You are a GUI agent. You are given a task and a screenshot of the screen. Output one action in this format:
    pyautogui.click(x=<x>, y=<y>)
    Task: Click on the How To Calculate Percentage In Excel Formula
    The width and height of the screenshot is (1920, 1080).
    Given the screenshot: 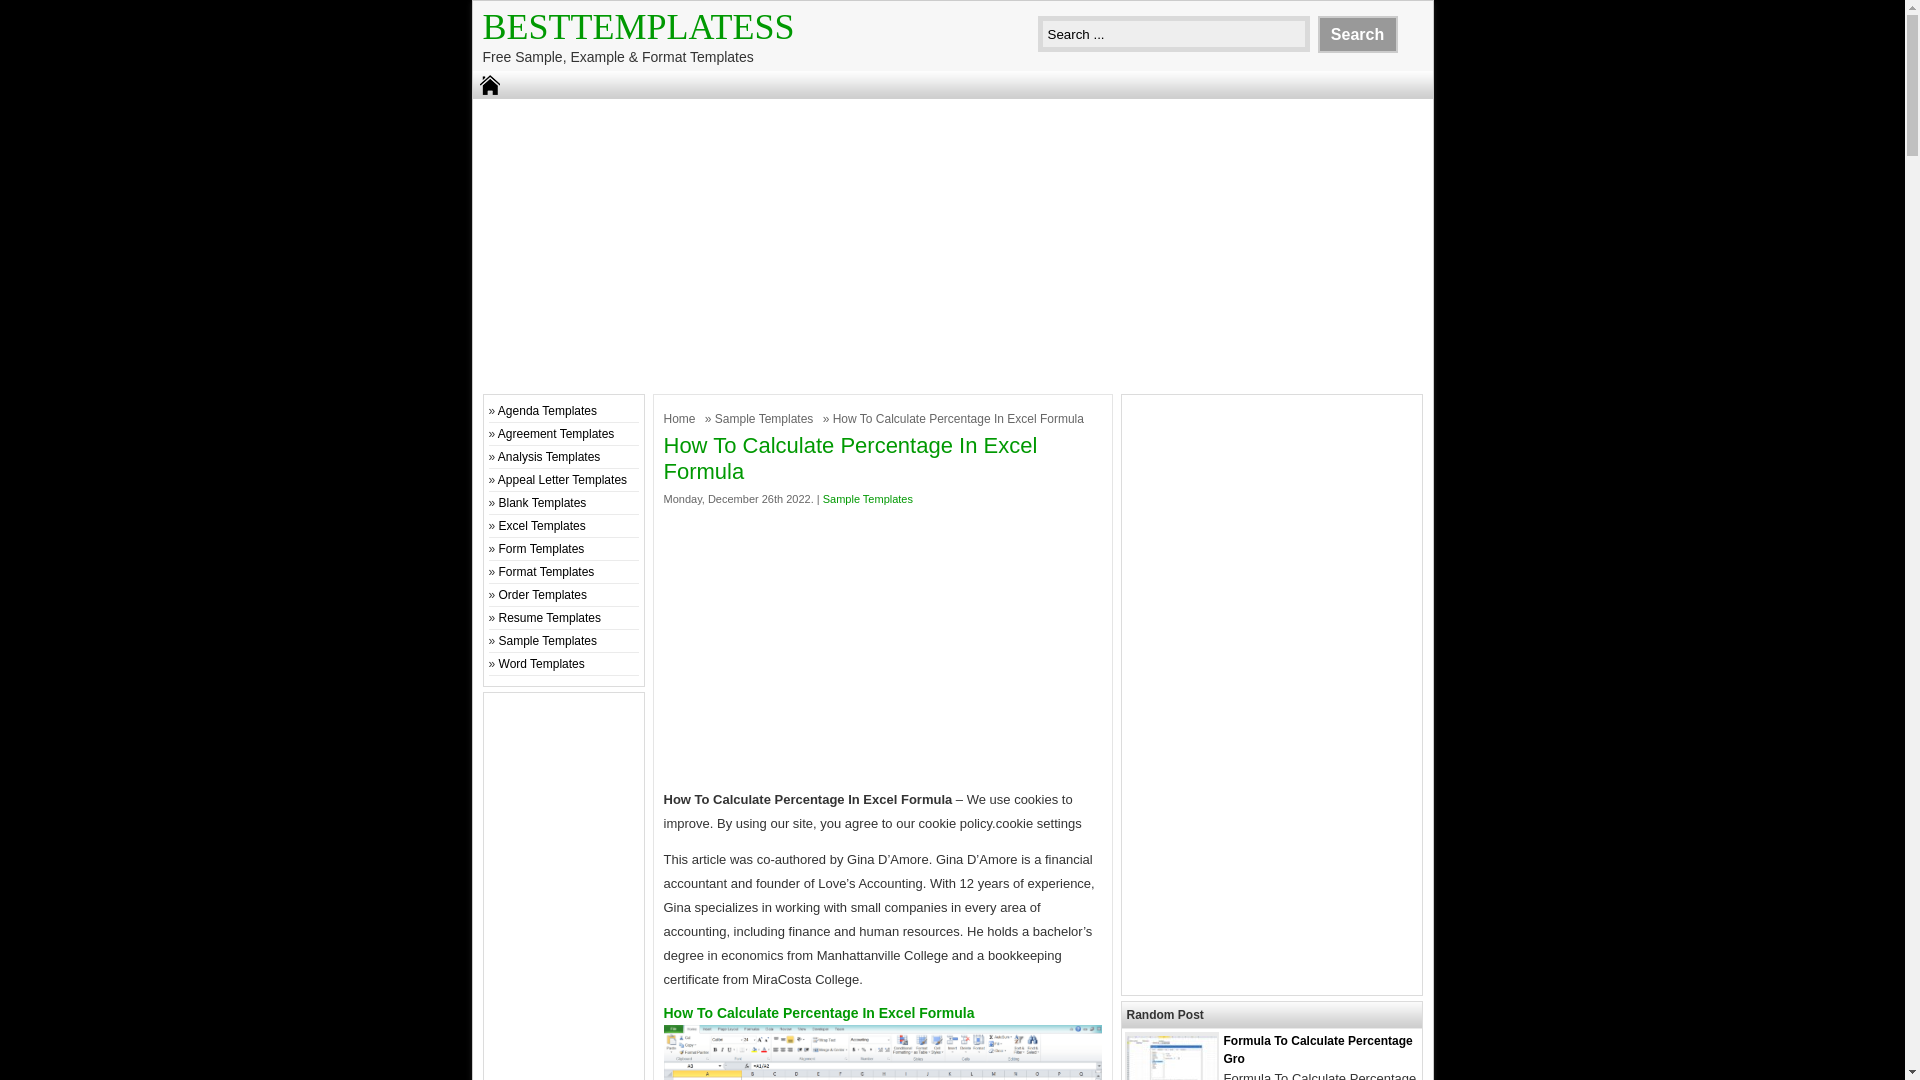 What is the action you would take?
    pyautogui.click(x=883, y=1052)
    